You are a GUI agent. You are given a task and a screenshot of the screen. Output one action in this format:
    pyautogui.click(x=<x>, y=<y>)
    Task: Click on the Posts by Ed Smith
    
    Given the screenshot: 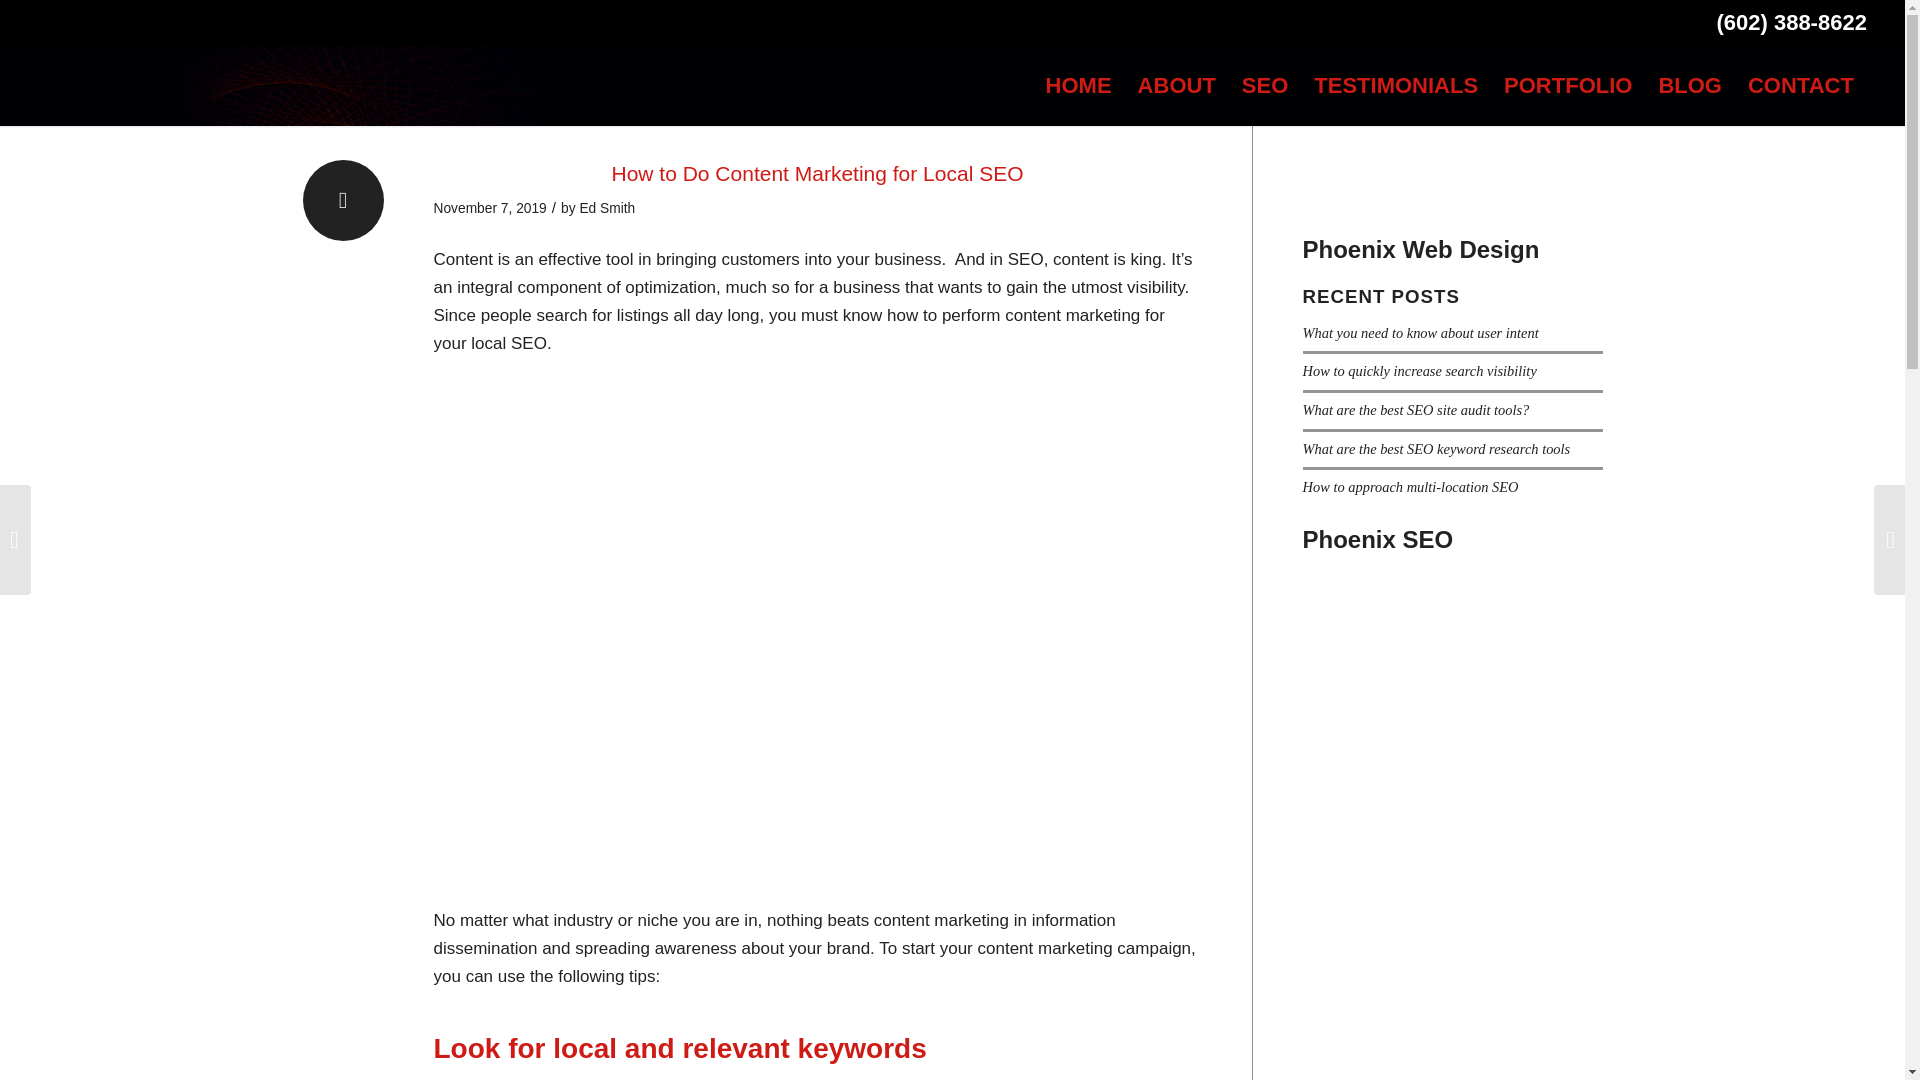 What is the action you would take?
    pyautogui.click(x=607, y=208)
    